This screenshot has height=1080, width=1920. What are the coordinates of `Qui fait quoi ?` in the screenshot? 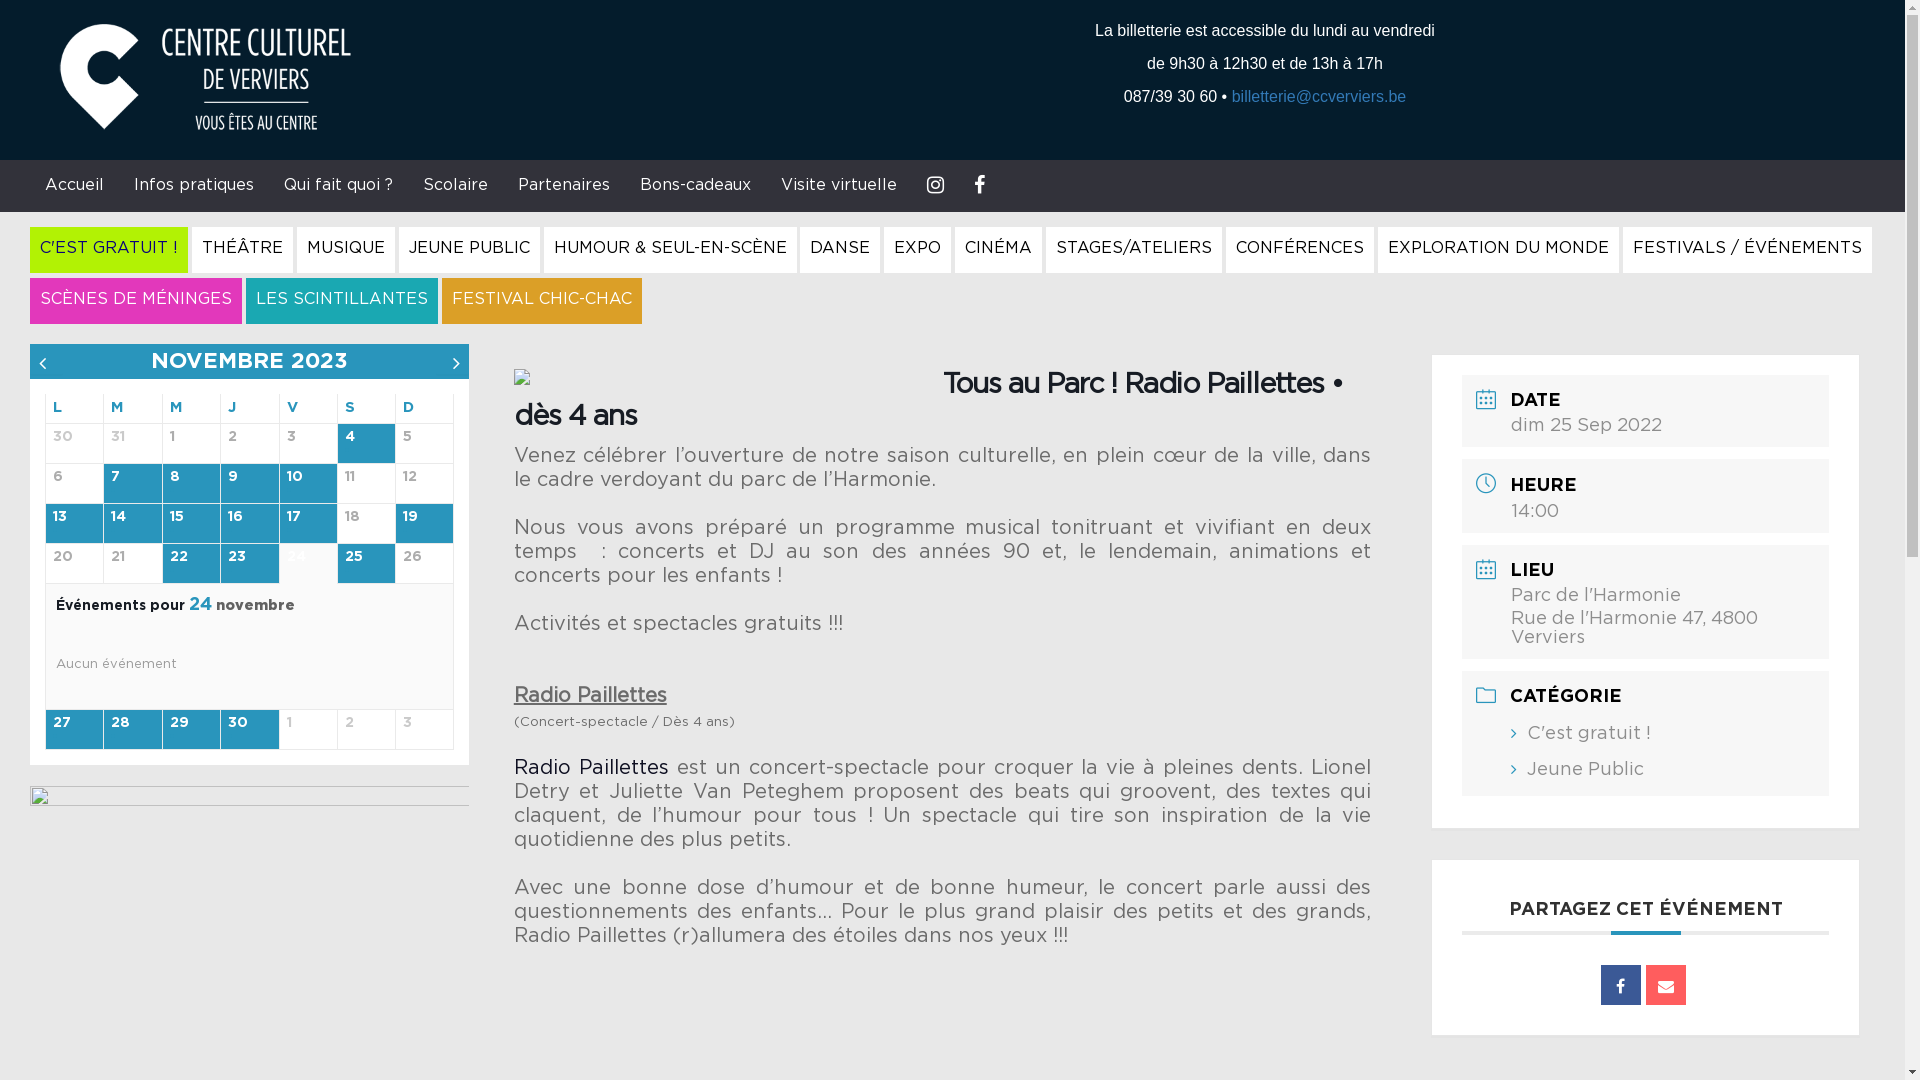 It's located at (338, 185).